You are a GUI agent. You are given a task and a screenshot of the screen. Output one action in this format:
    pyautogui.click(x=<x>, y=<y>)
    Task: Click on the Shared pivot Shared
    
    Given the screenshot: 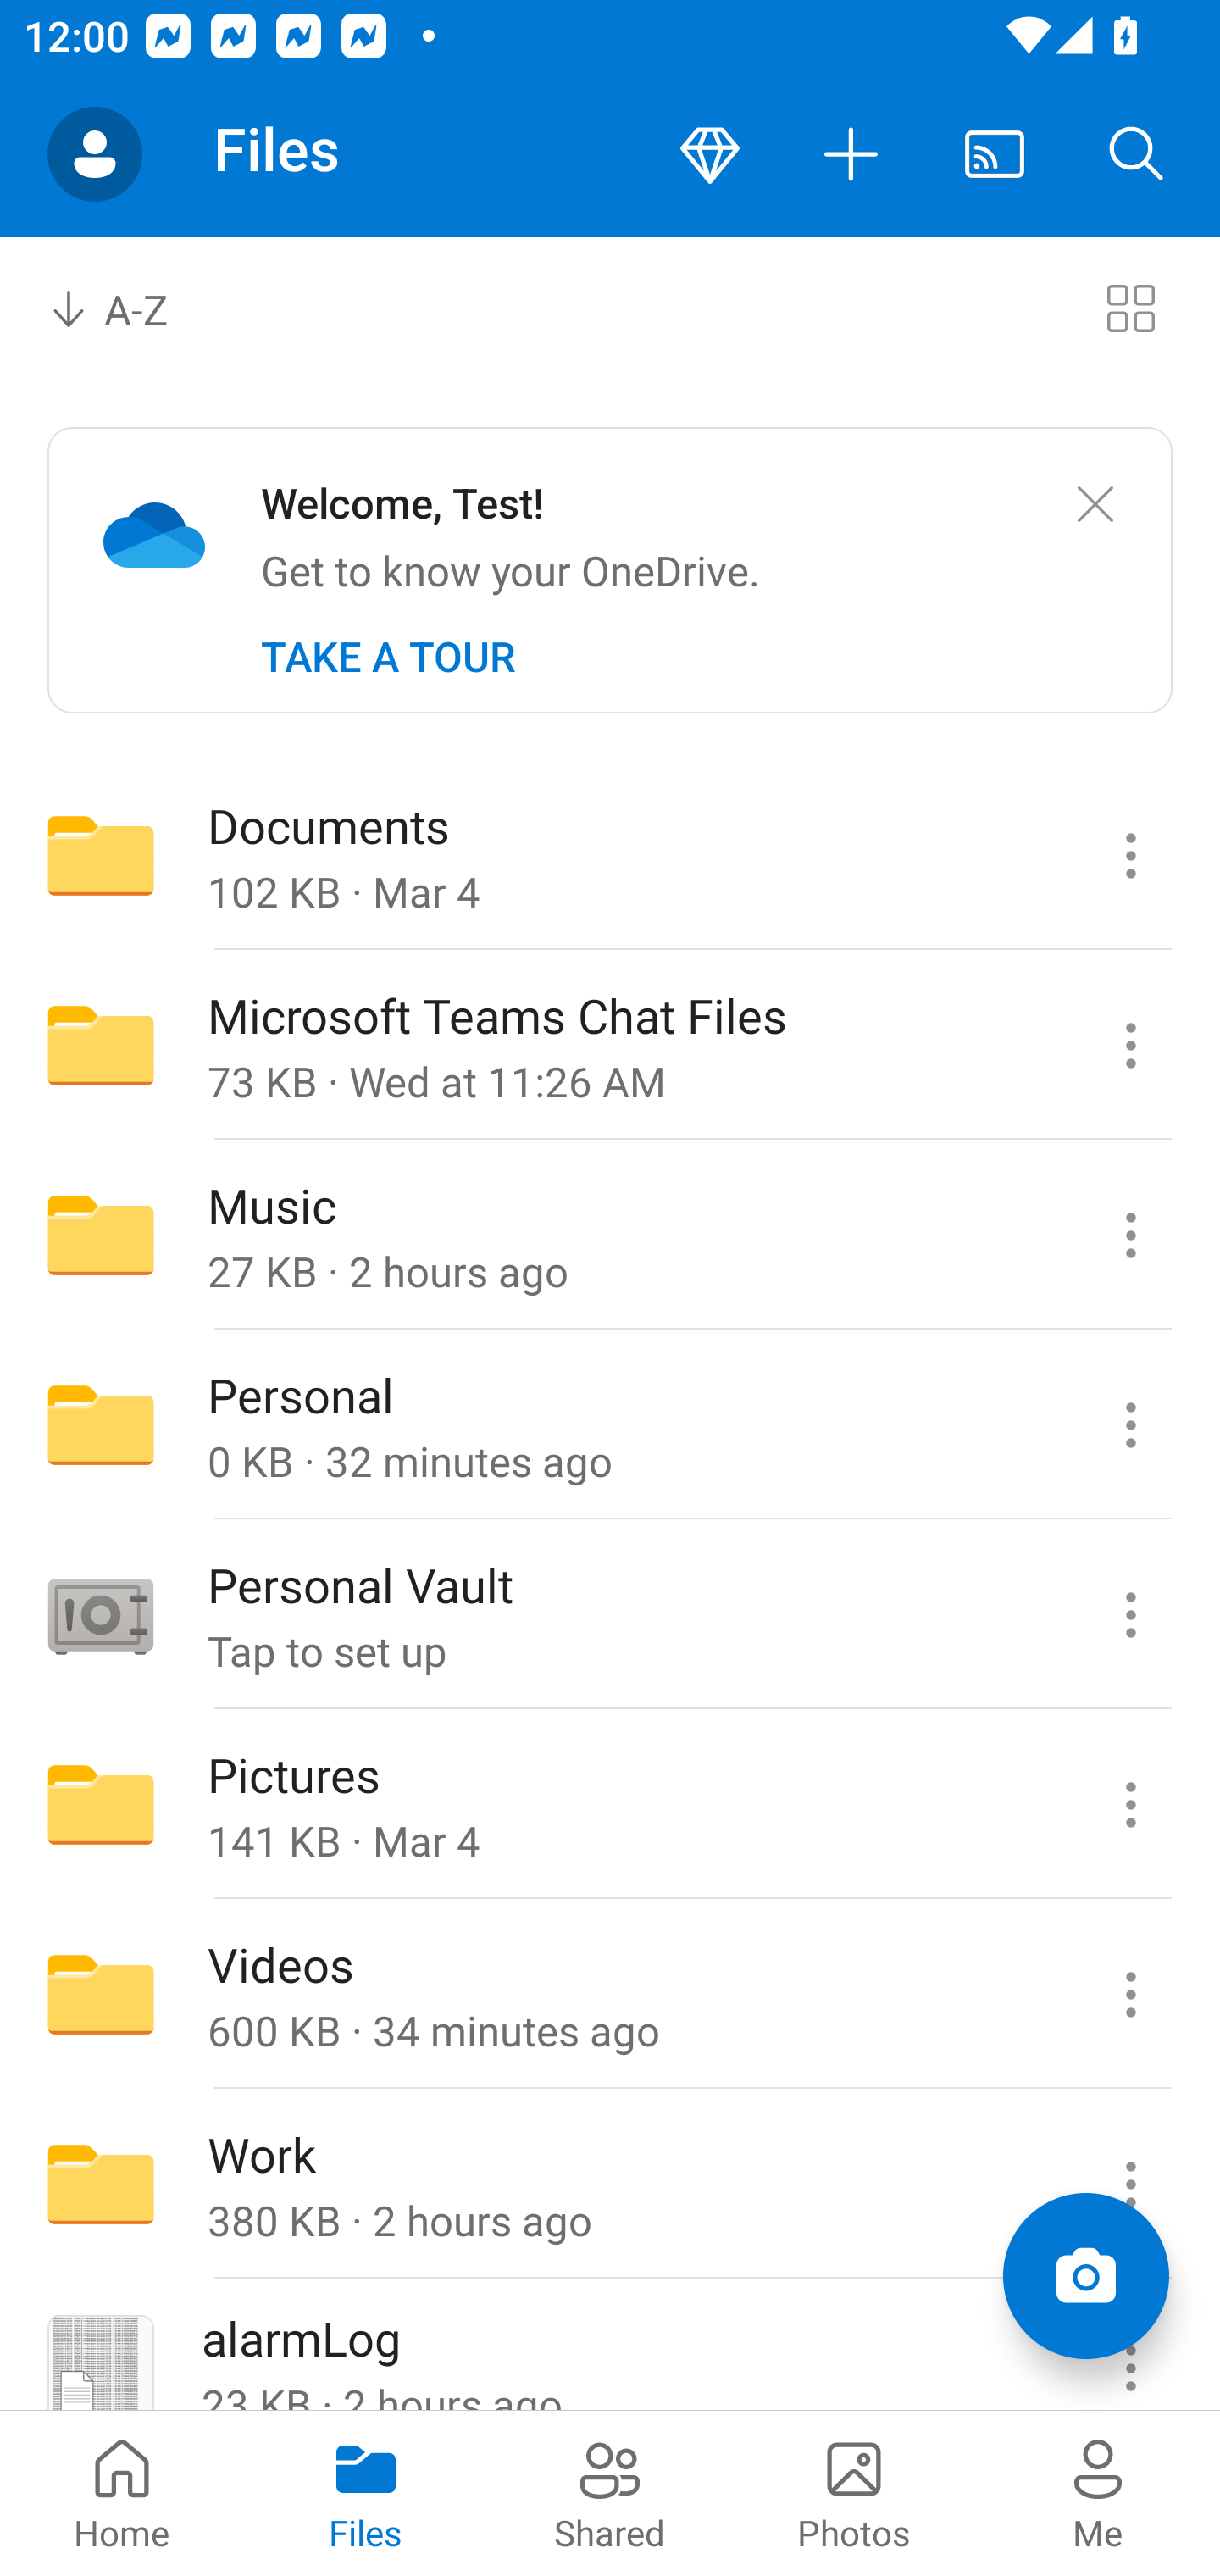 What is the action you would take?
    pyautogui.click(x=610, y=2493)
    